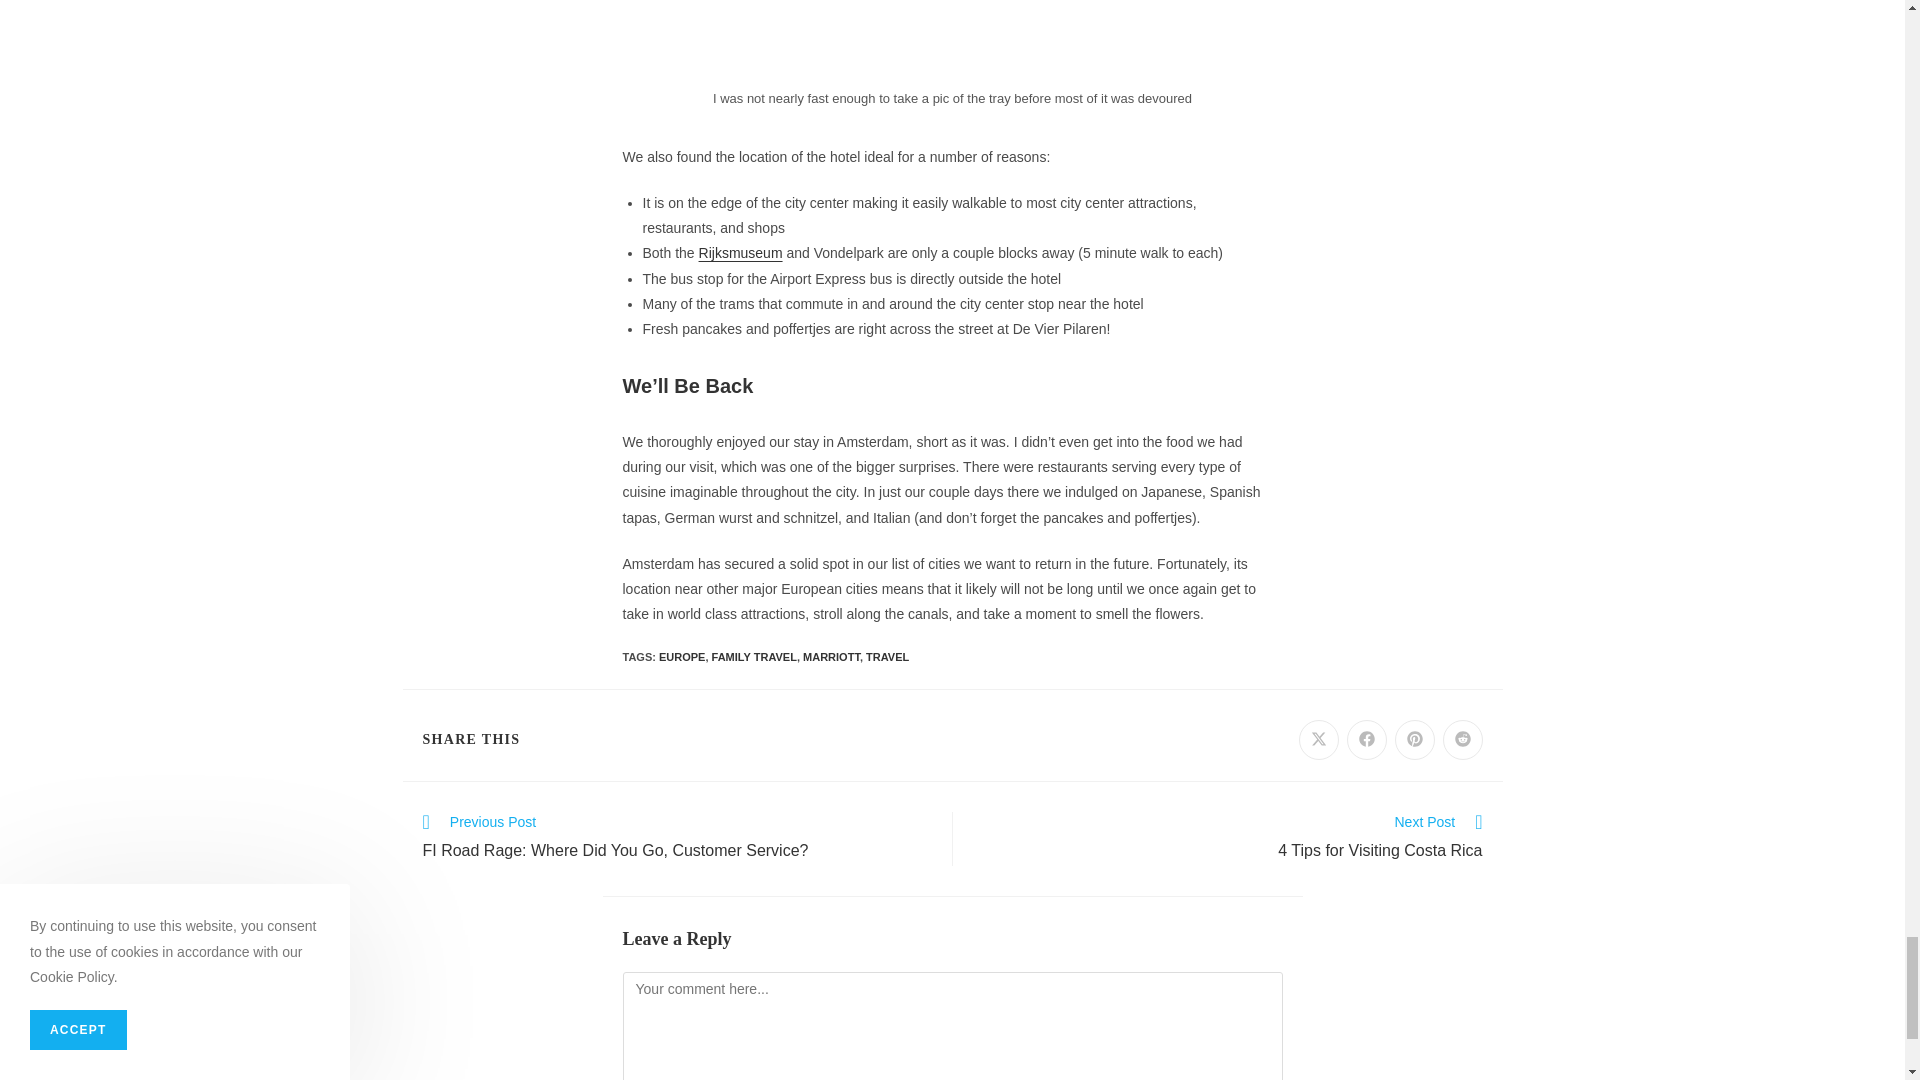 The image size is (1920, 1080). What do you see at coordinates (754, 657) in the screenshot?
I see `FAMILY TRAVEL` at bounding box center [754, 657].